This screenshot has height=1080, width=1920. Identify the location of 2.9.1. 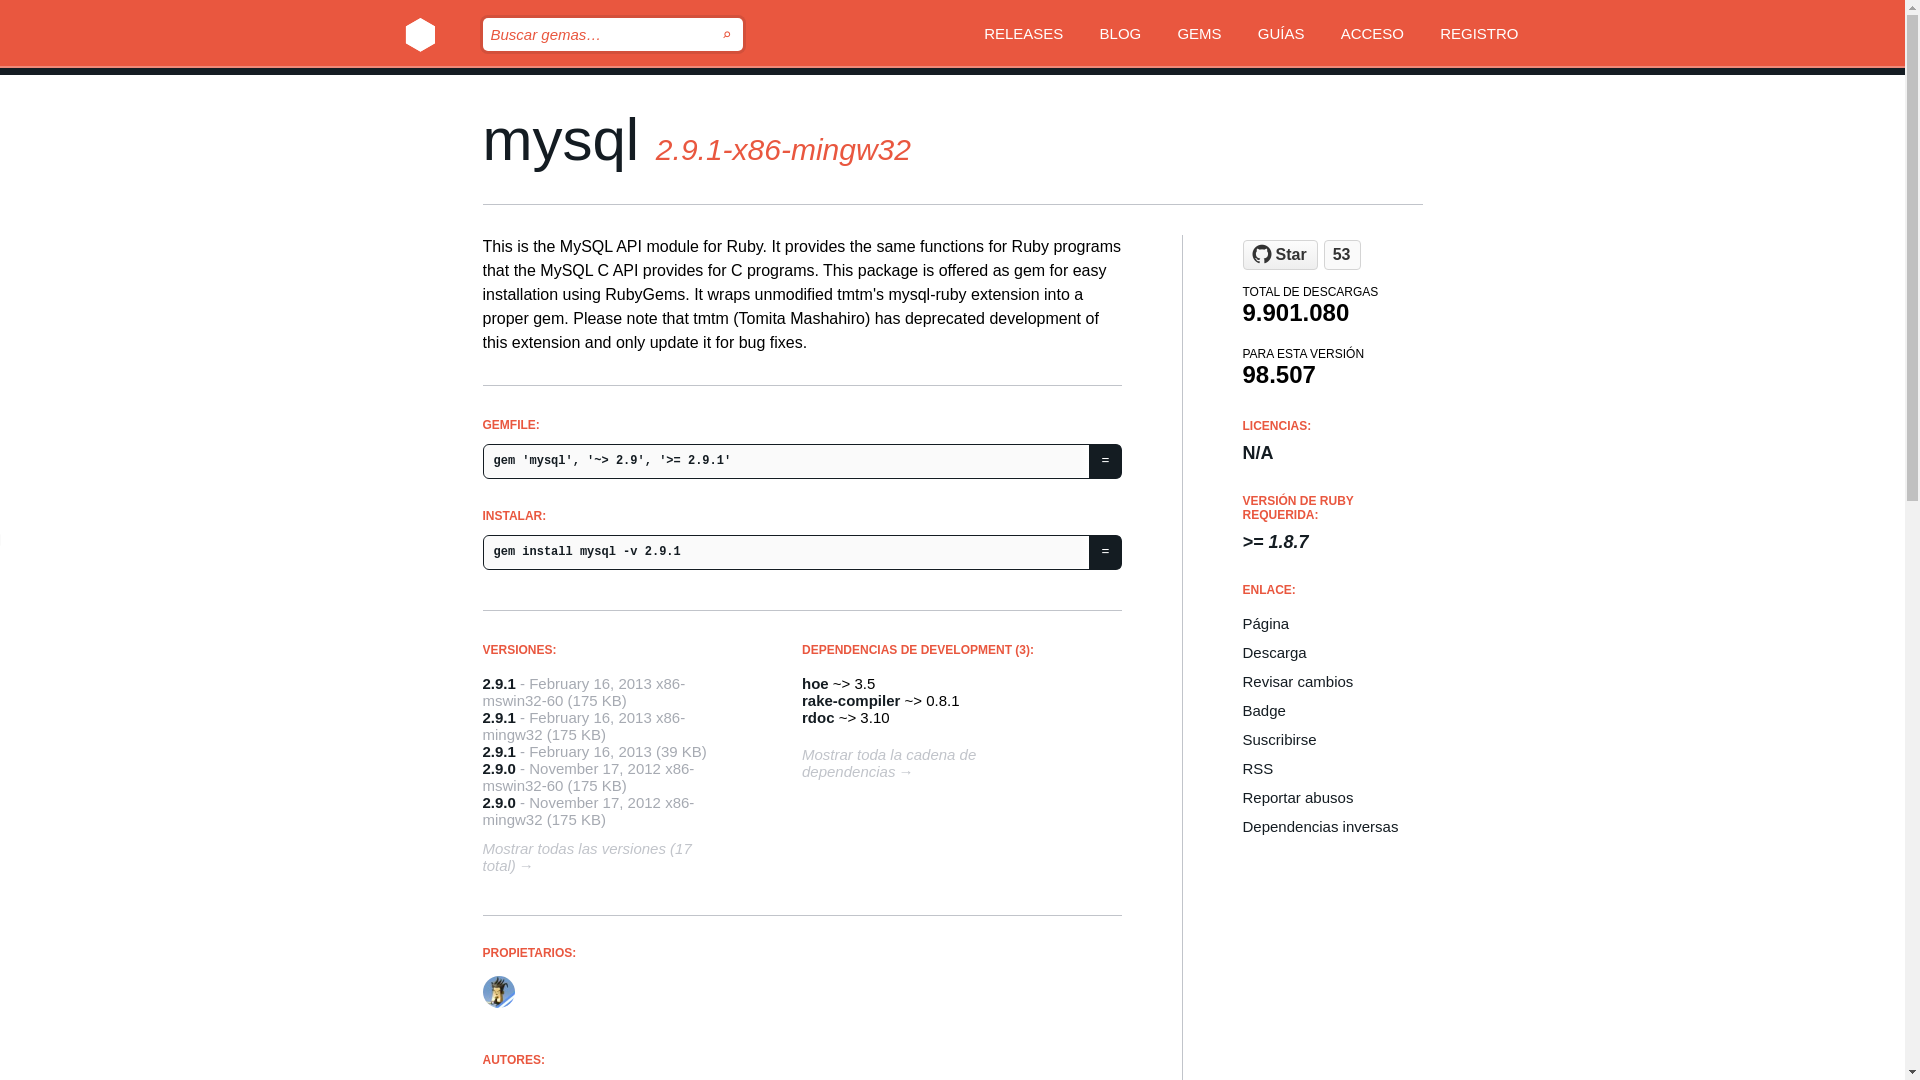
(498, 684).